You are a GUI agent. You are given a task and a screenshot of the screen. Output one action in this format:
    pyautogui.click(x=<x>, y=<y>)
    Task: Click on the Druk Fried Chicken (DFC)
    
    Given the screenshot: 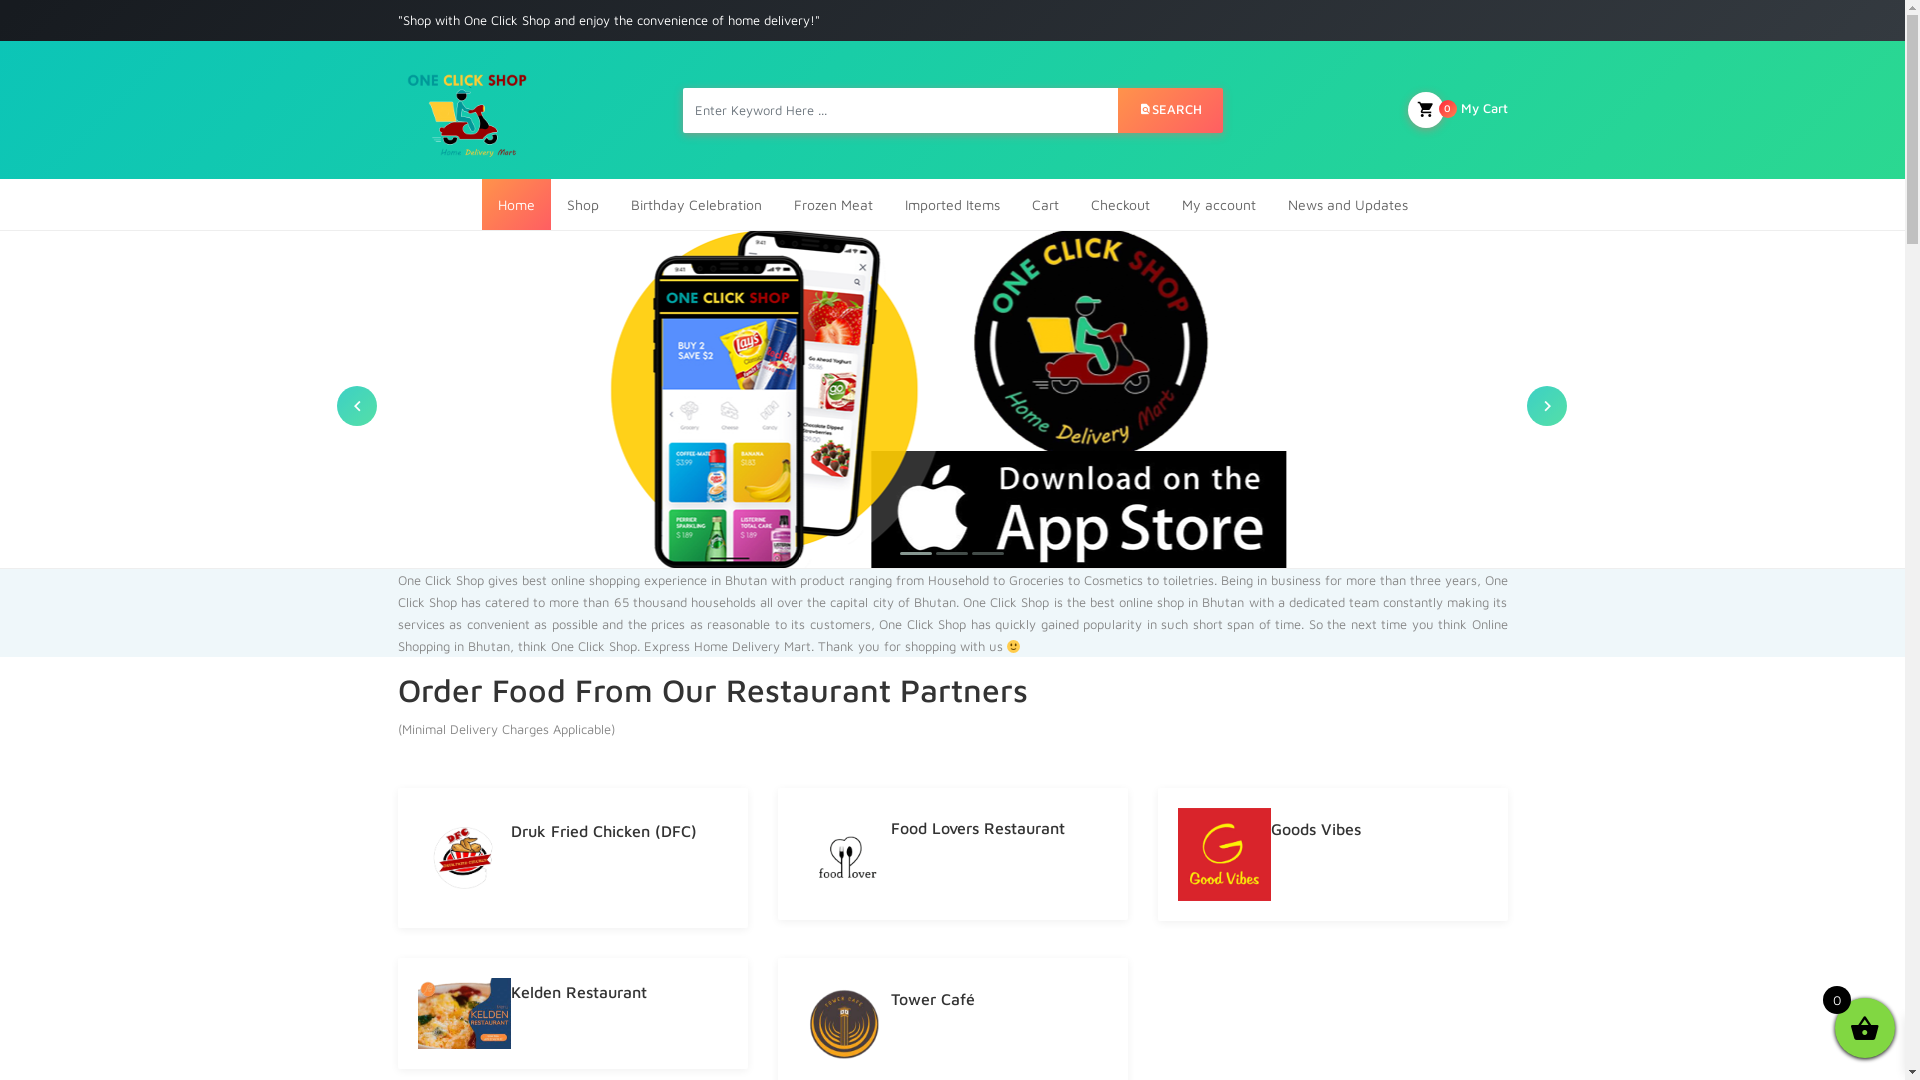 What is the action you would take?
    pyautogui.click(x=603, y=836)
    